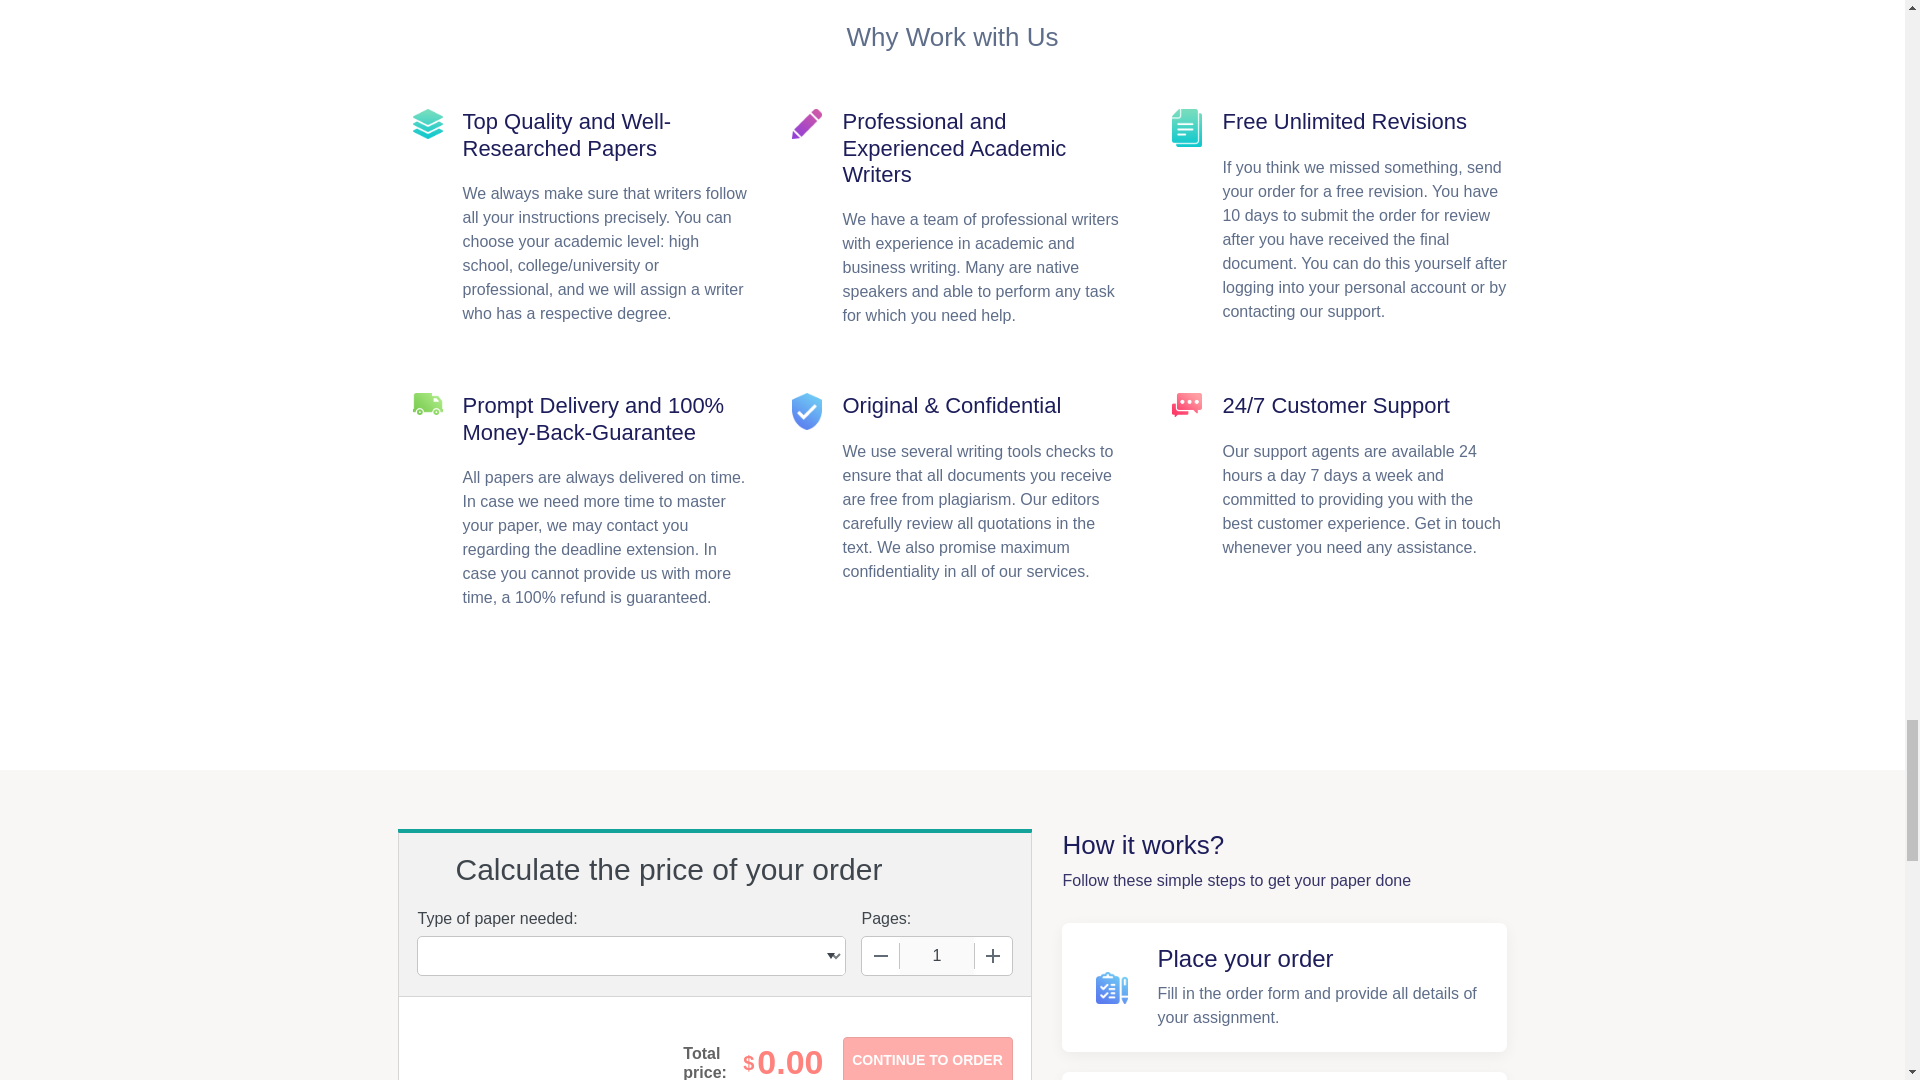  I want to click on Continue to Order, so click(926, 1058).